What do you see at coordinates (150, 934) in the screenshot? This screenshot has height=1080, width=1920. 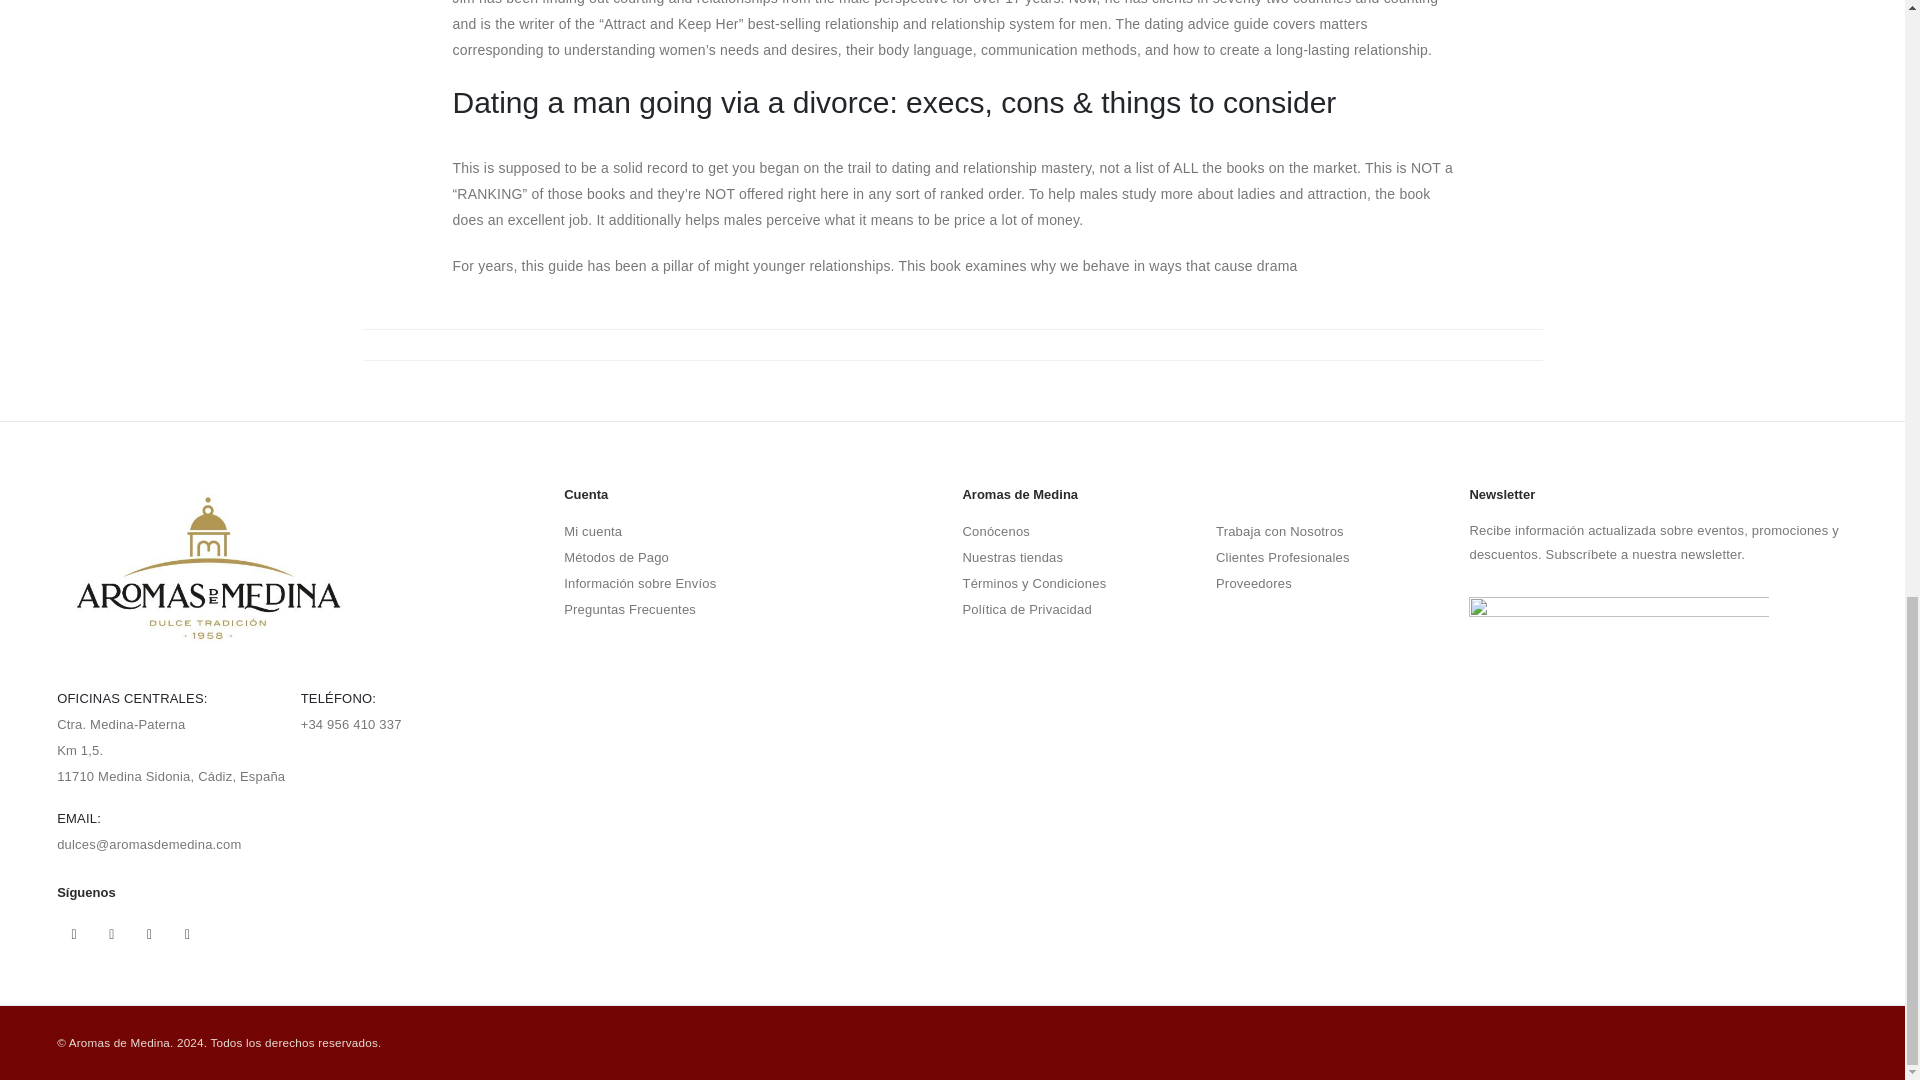 I see `Instagram` at bounding box center [150, 934].